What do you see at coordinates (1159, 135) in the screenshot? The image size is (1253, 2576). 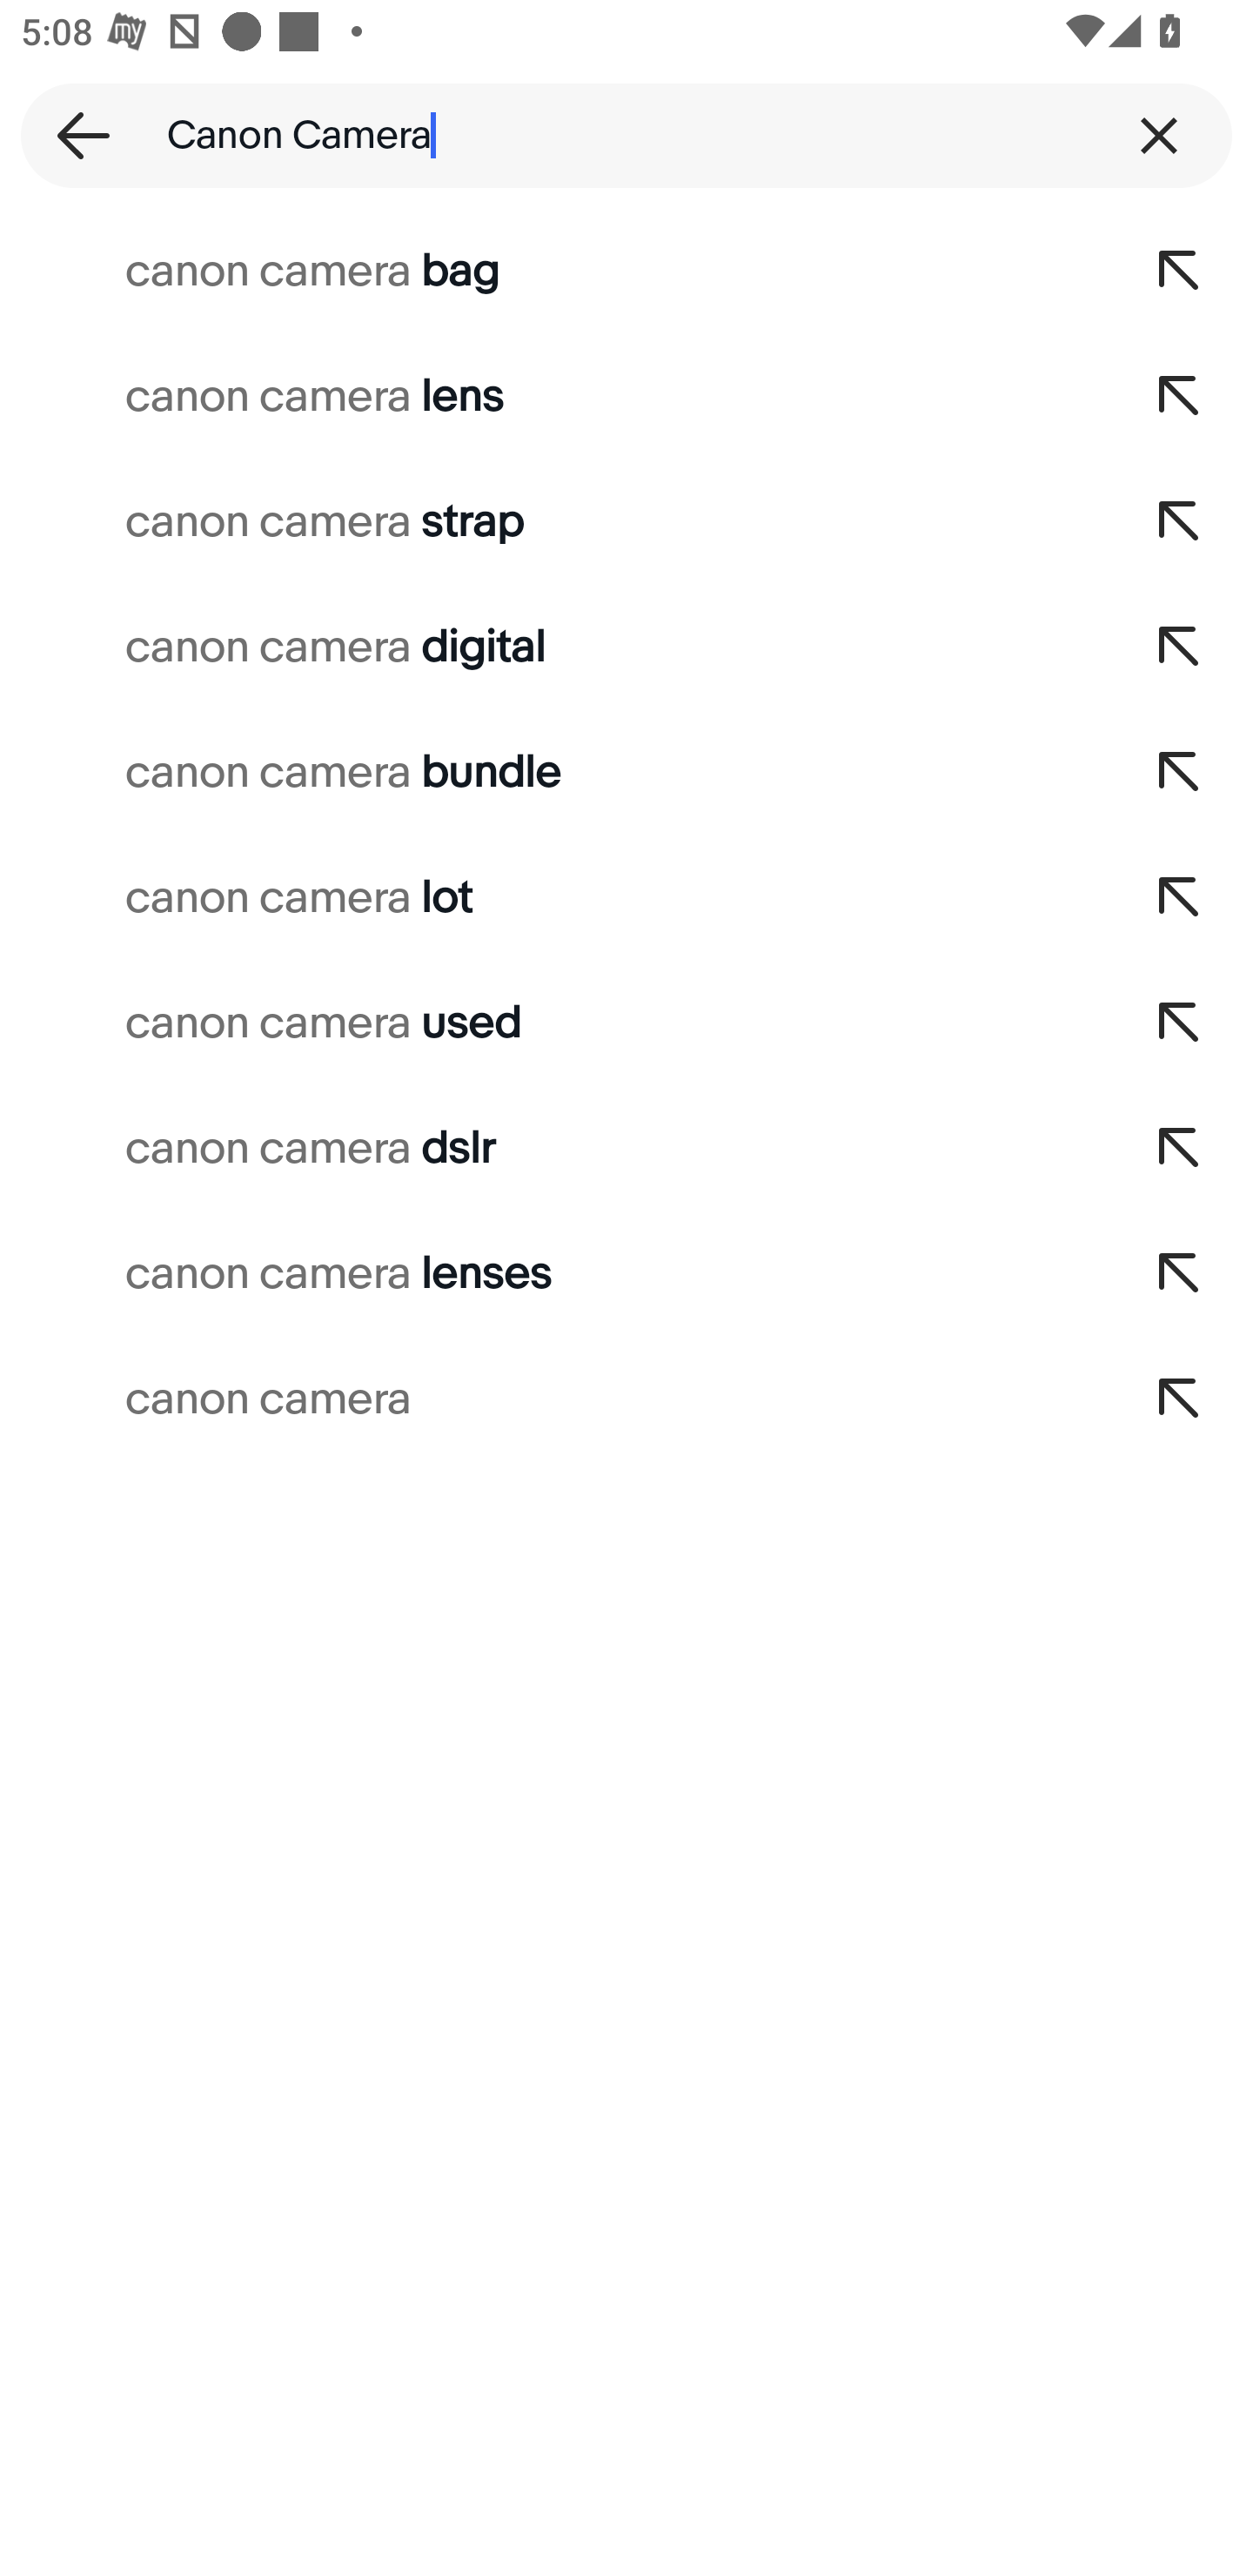 I see `Clear query` at bounding box center [1159, 135].